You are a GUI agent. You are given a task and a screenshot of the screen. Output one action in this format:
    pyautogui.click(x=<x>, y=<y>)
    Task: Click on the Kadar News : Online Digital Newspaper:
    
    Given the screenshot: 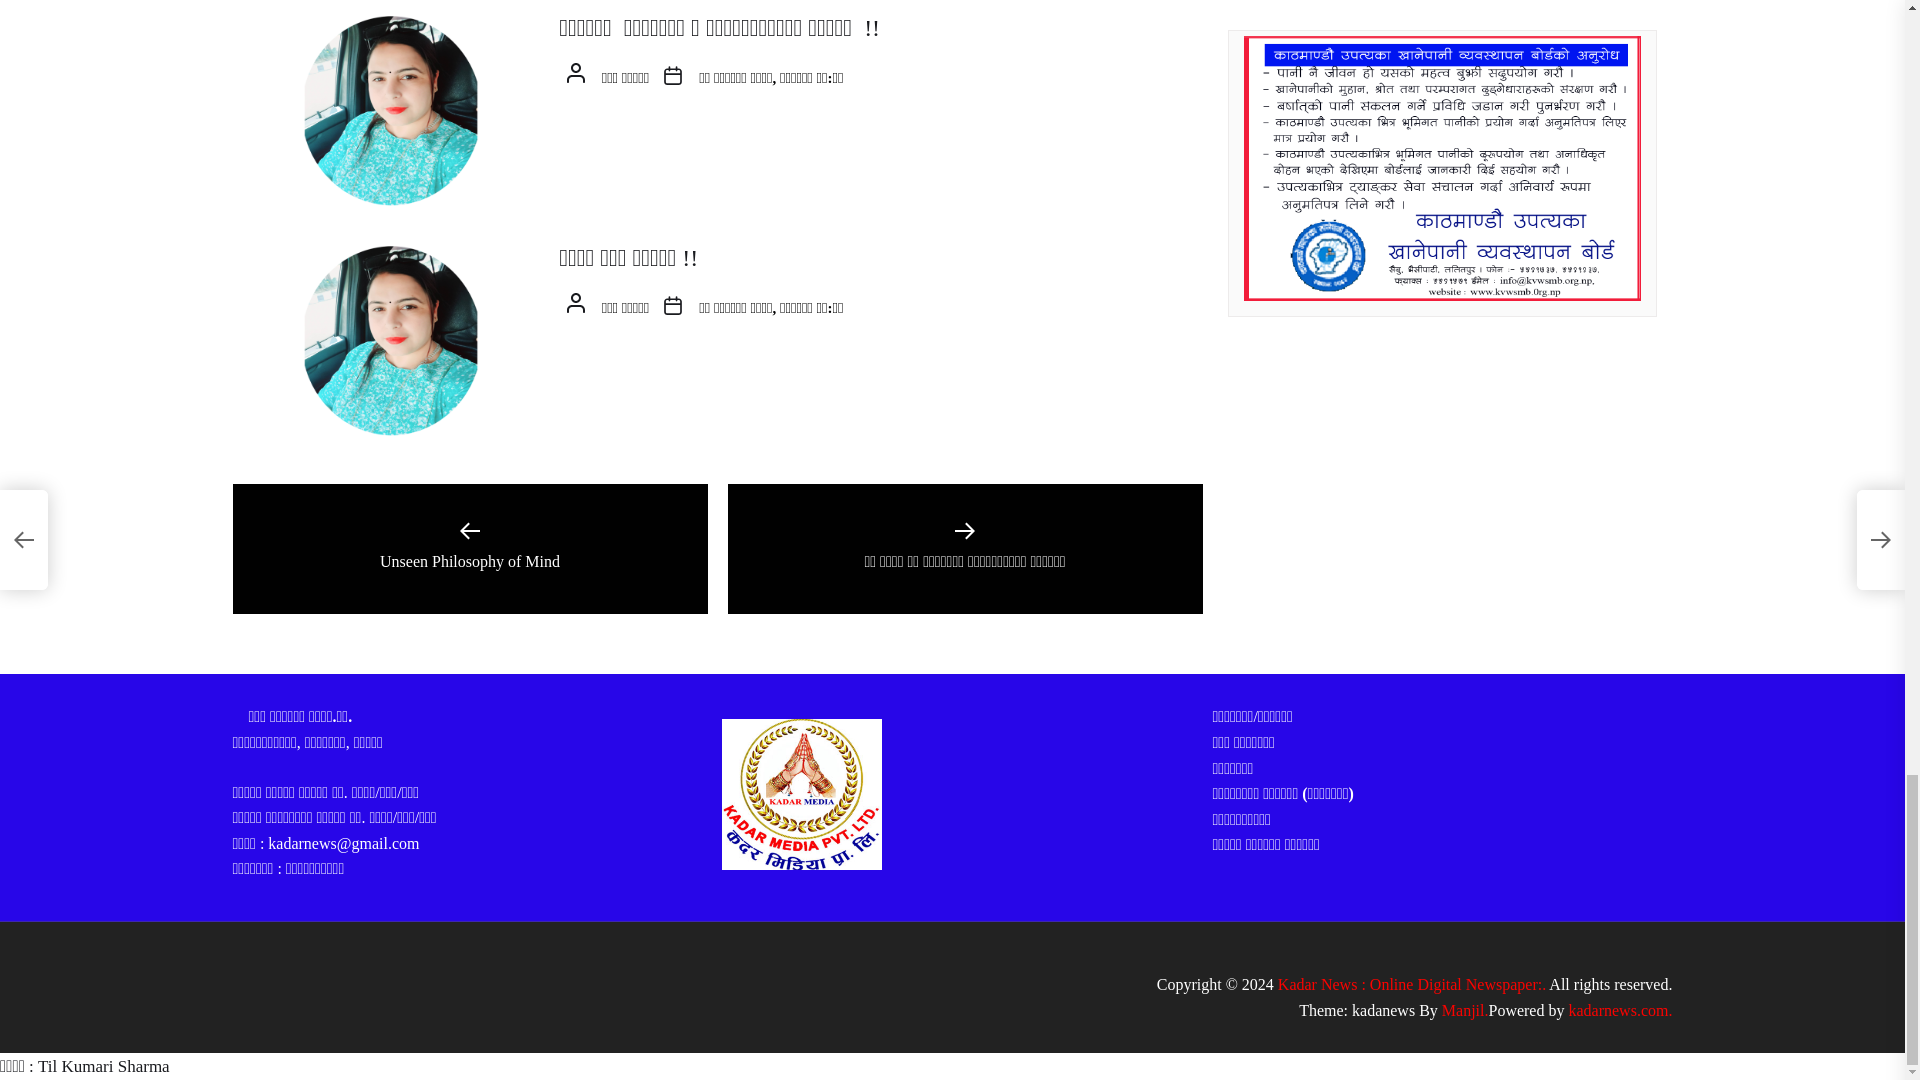 What is the action you would take?
    pyautogui.click(x=1412, y=984)
    